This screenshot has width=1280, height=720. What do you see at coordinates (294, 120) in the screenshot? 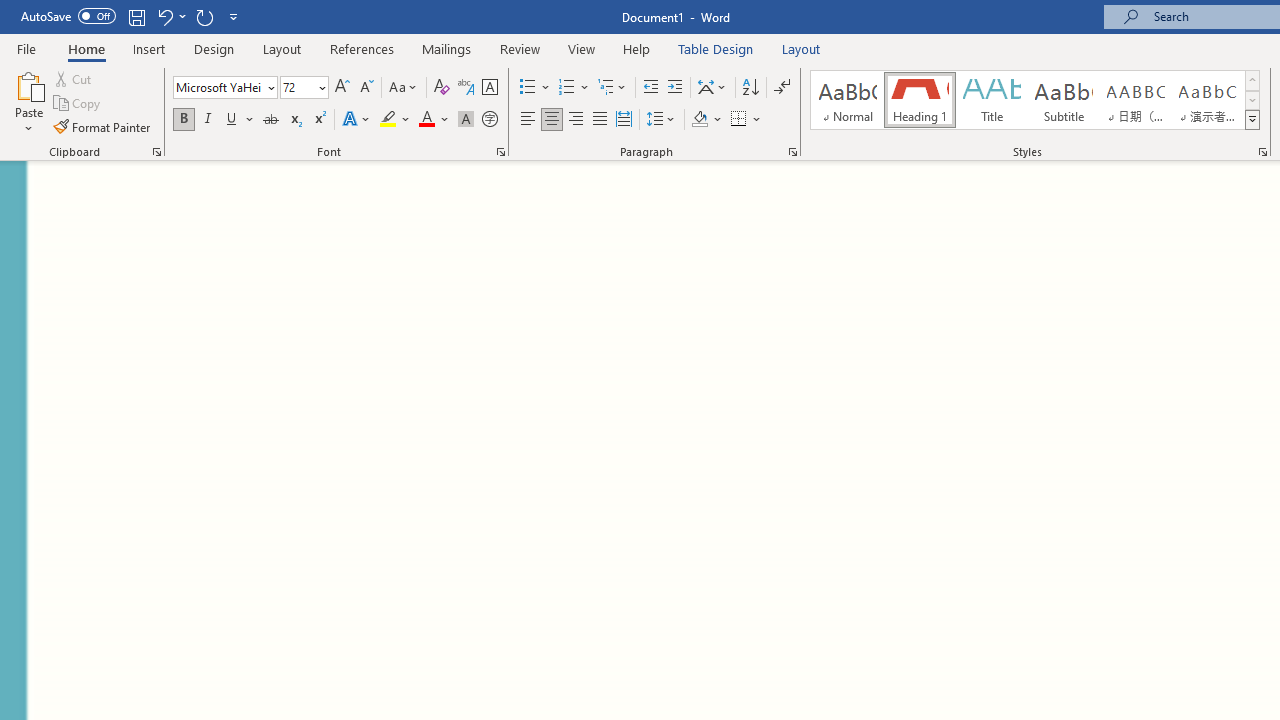
I see `Subscript` at bounding box center [294, 120].